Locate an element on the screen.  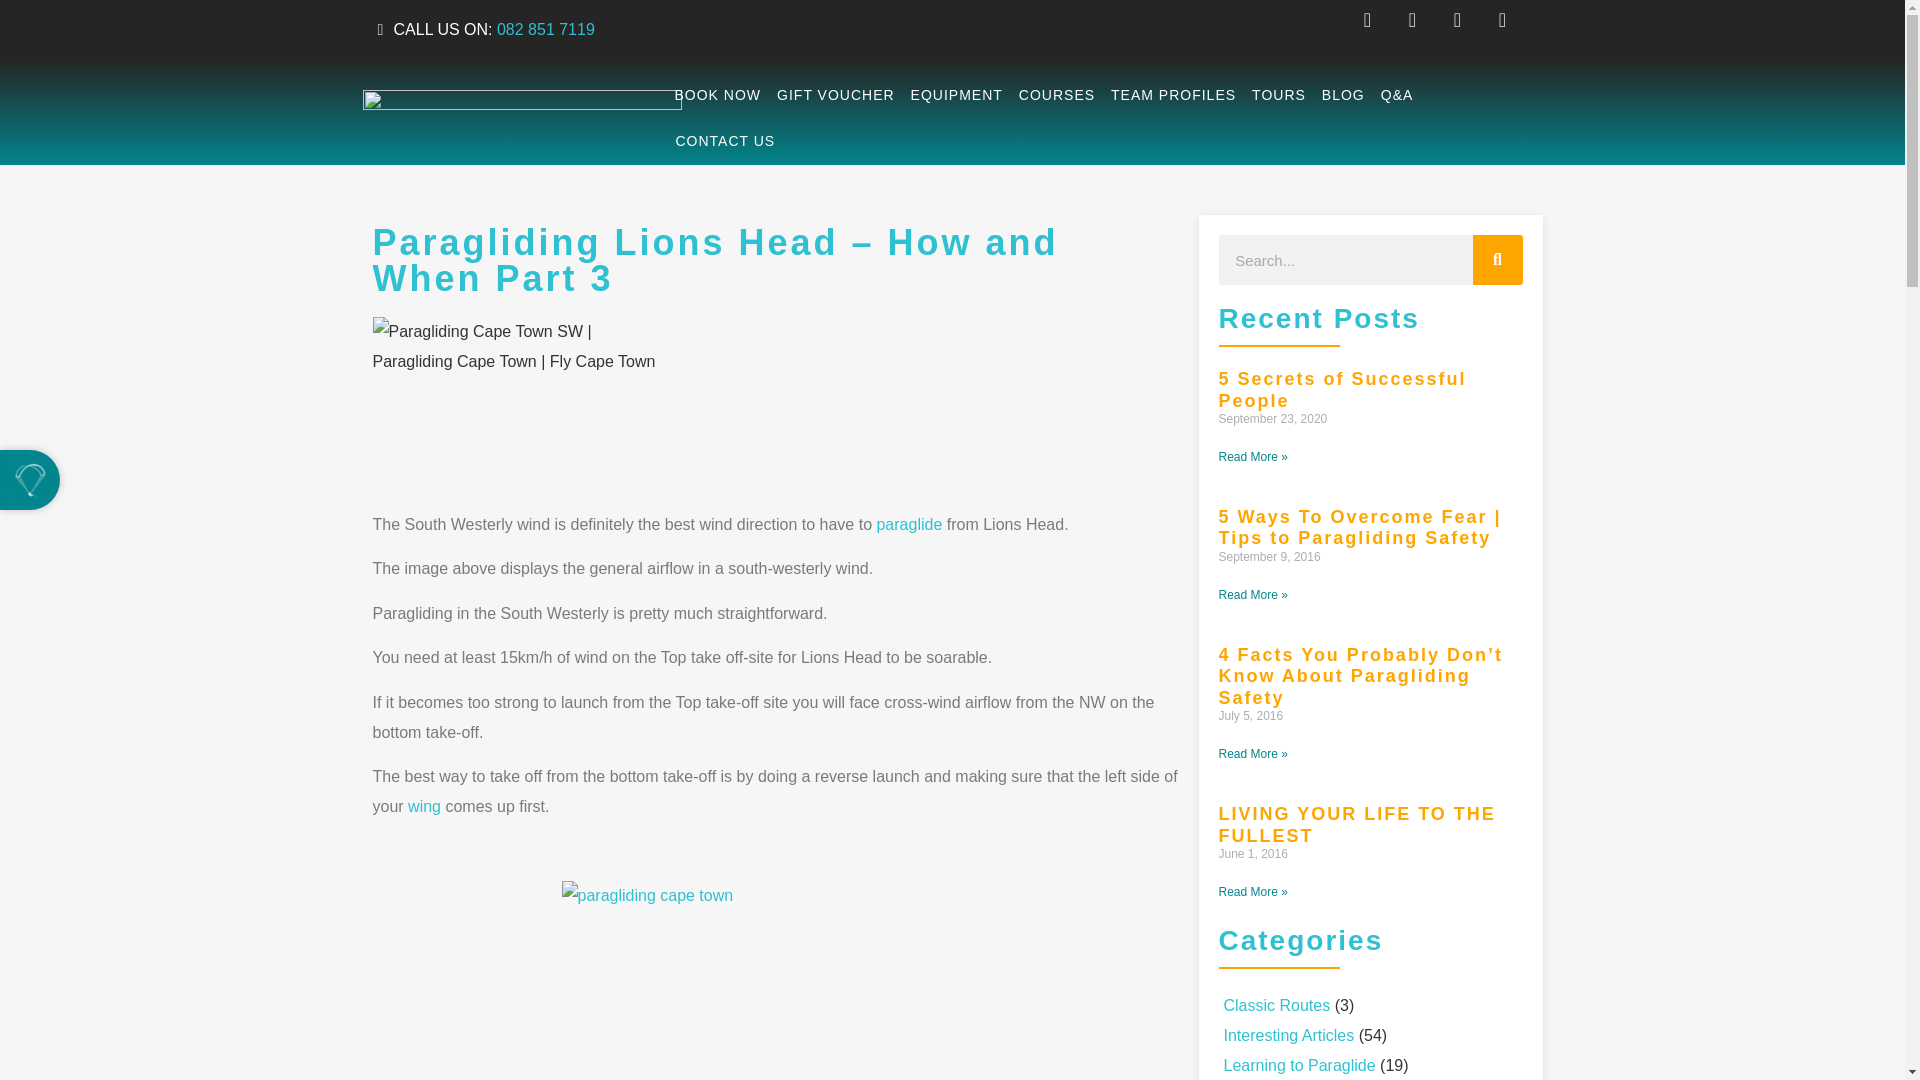
EQUIPMENT is located at coordinates (956, 94).